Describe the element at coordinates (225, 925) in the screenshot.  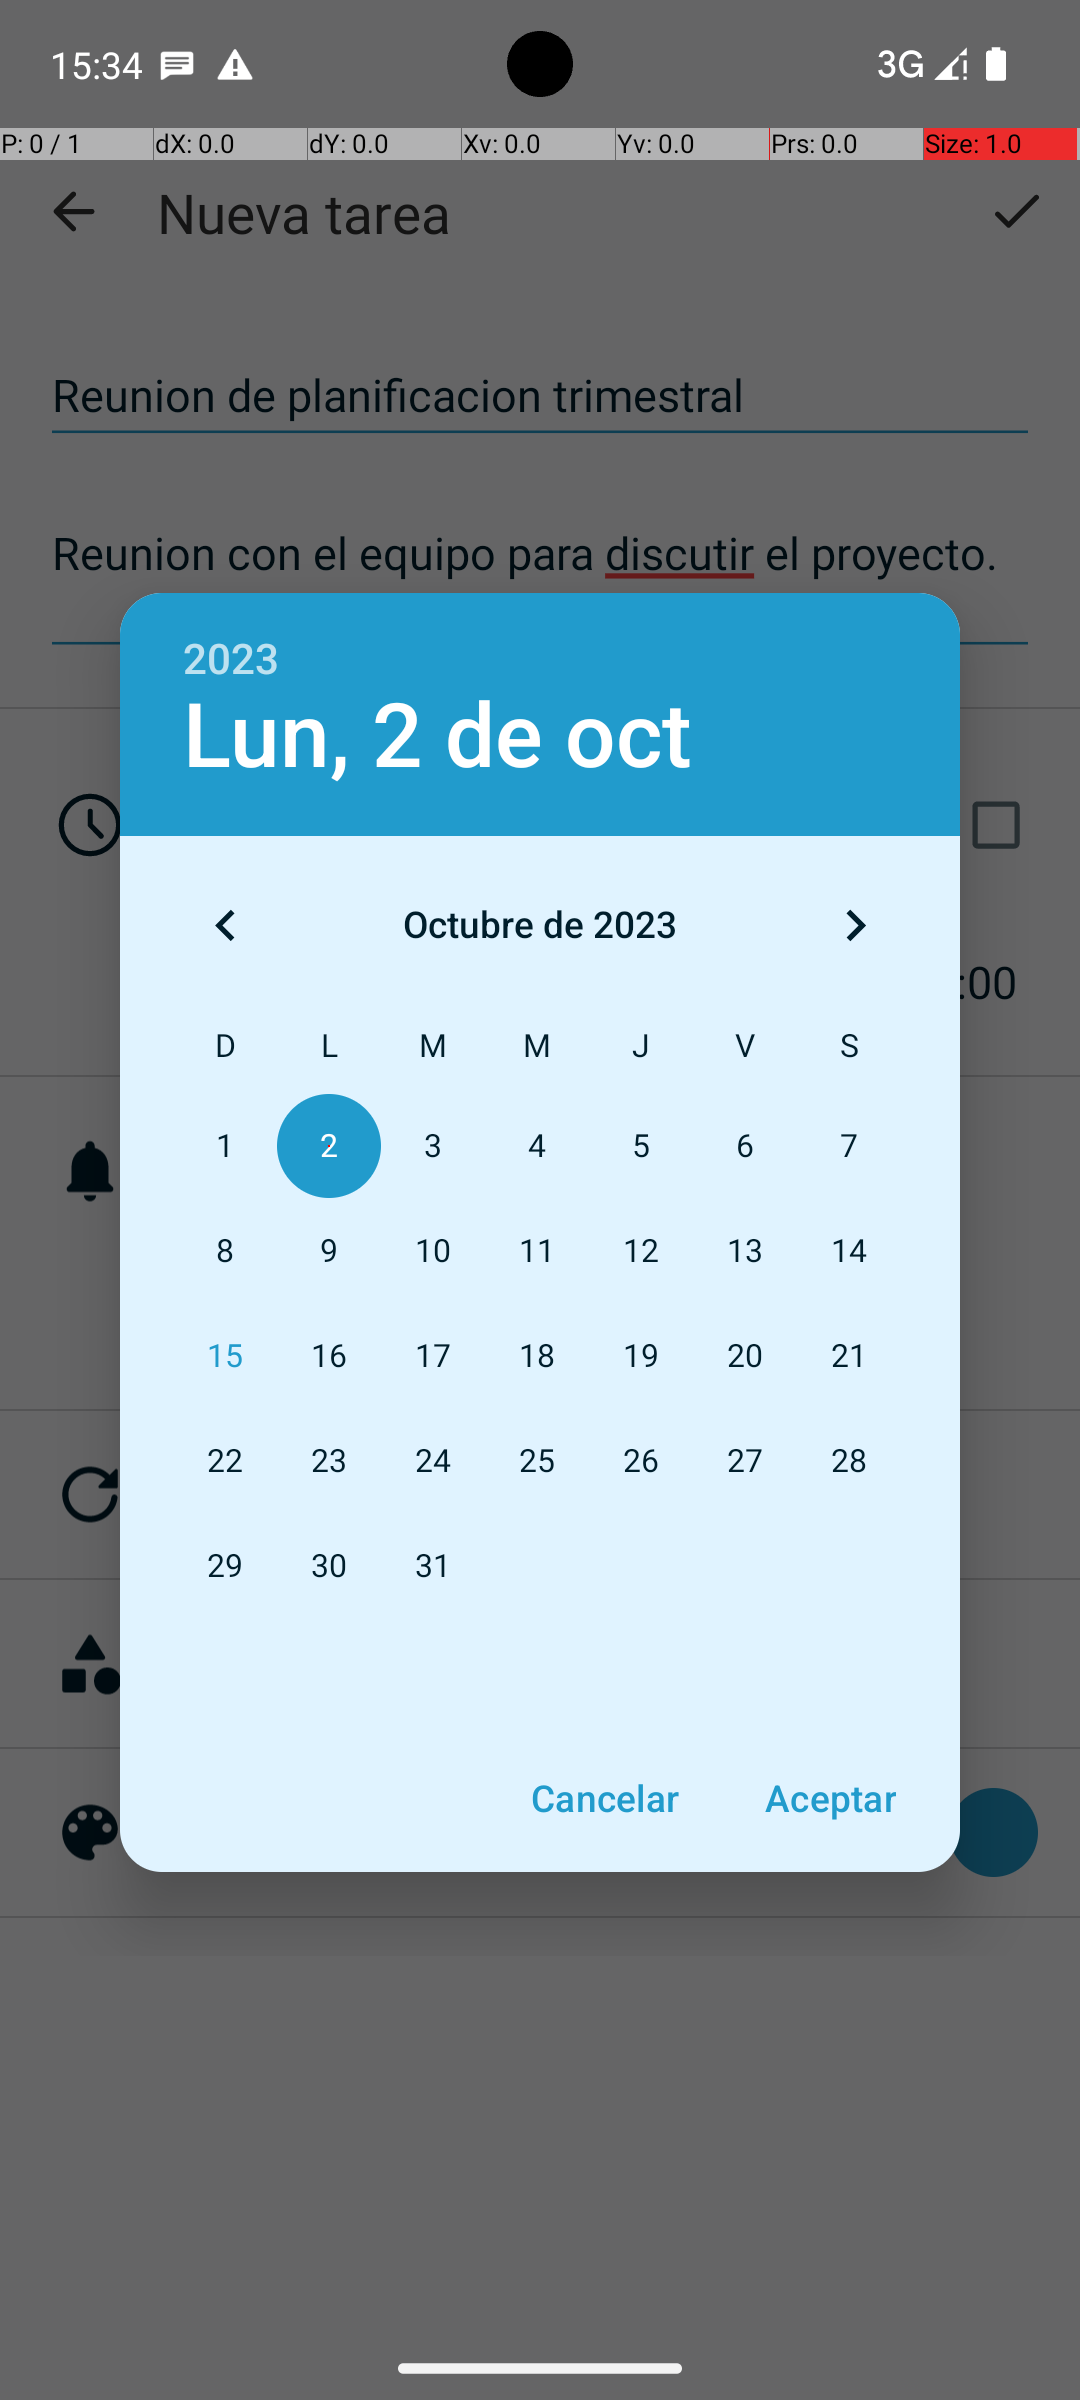
I see `Mes anterior` at that location.